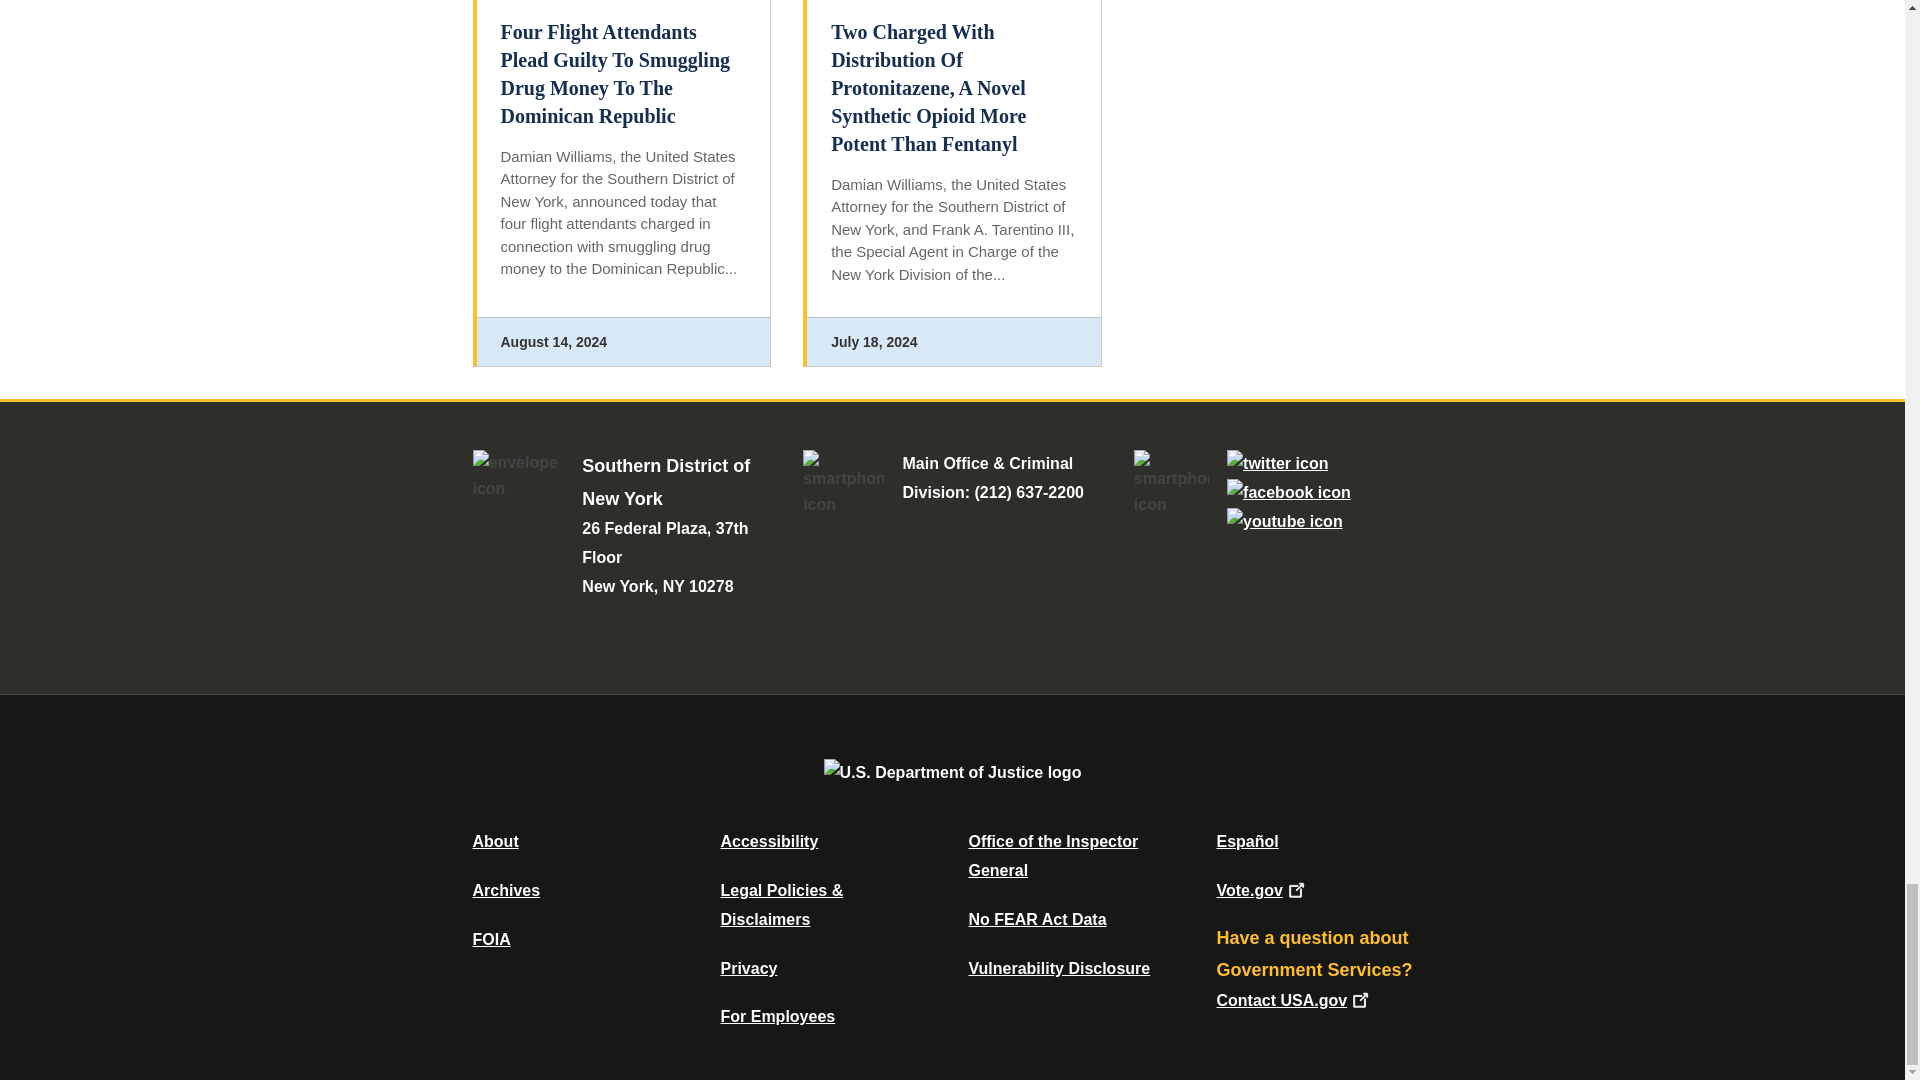  I want to click on Data Posted Pursuant To The No Fear Act, so click(1036, 919).